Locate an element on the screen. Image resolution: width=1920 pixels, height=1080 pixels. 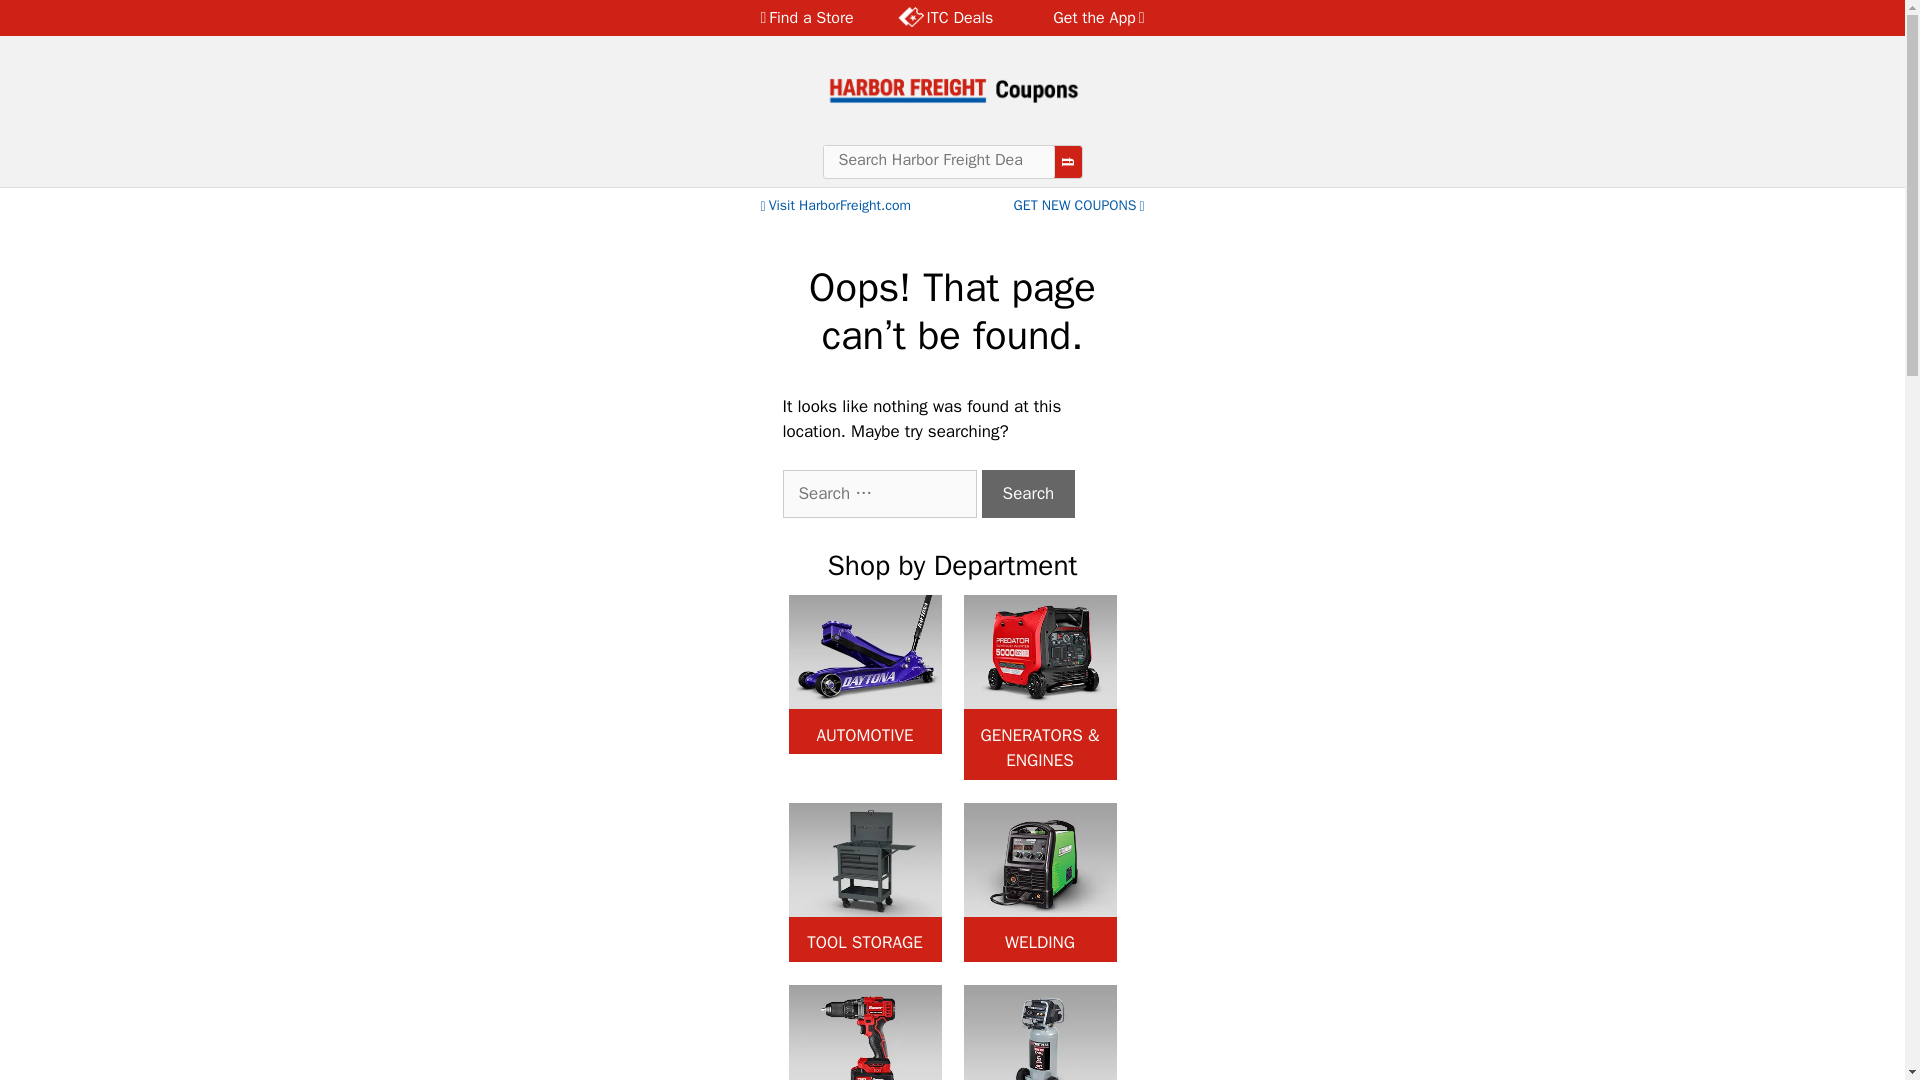
WELDING is located at coordinates (1040, 882).